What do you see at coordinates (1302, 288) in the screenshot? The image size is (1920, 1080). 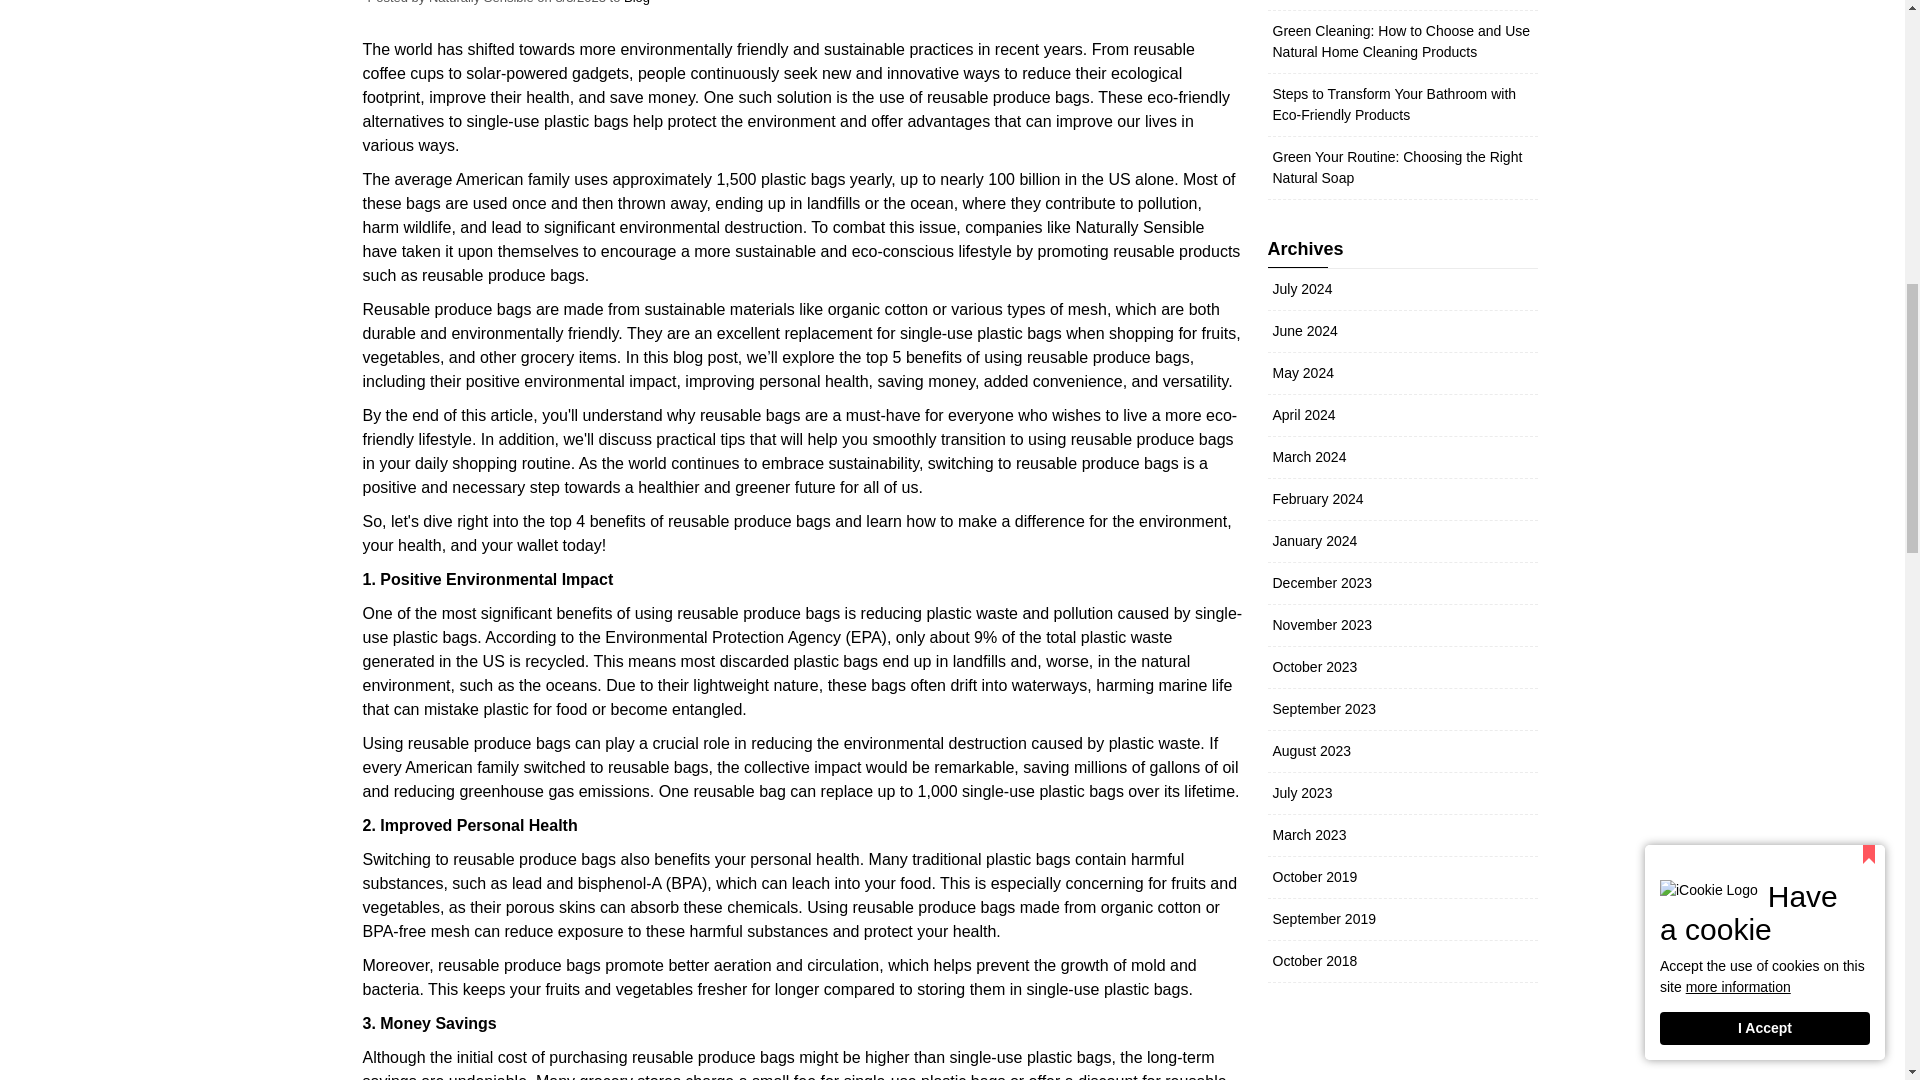 I see `July 2024` at bounding box center [1302, 288].